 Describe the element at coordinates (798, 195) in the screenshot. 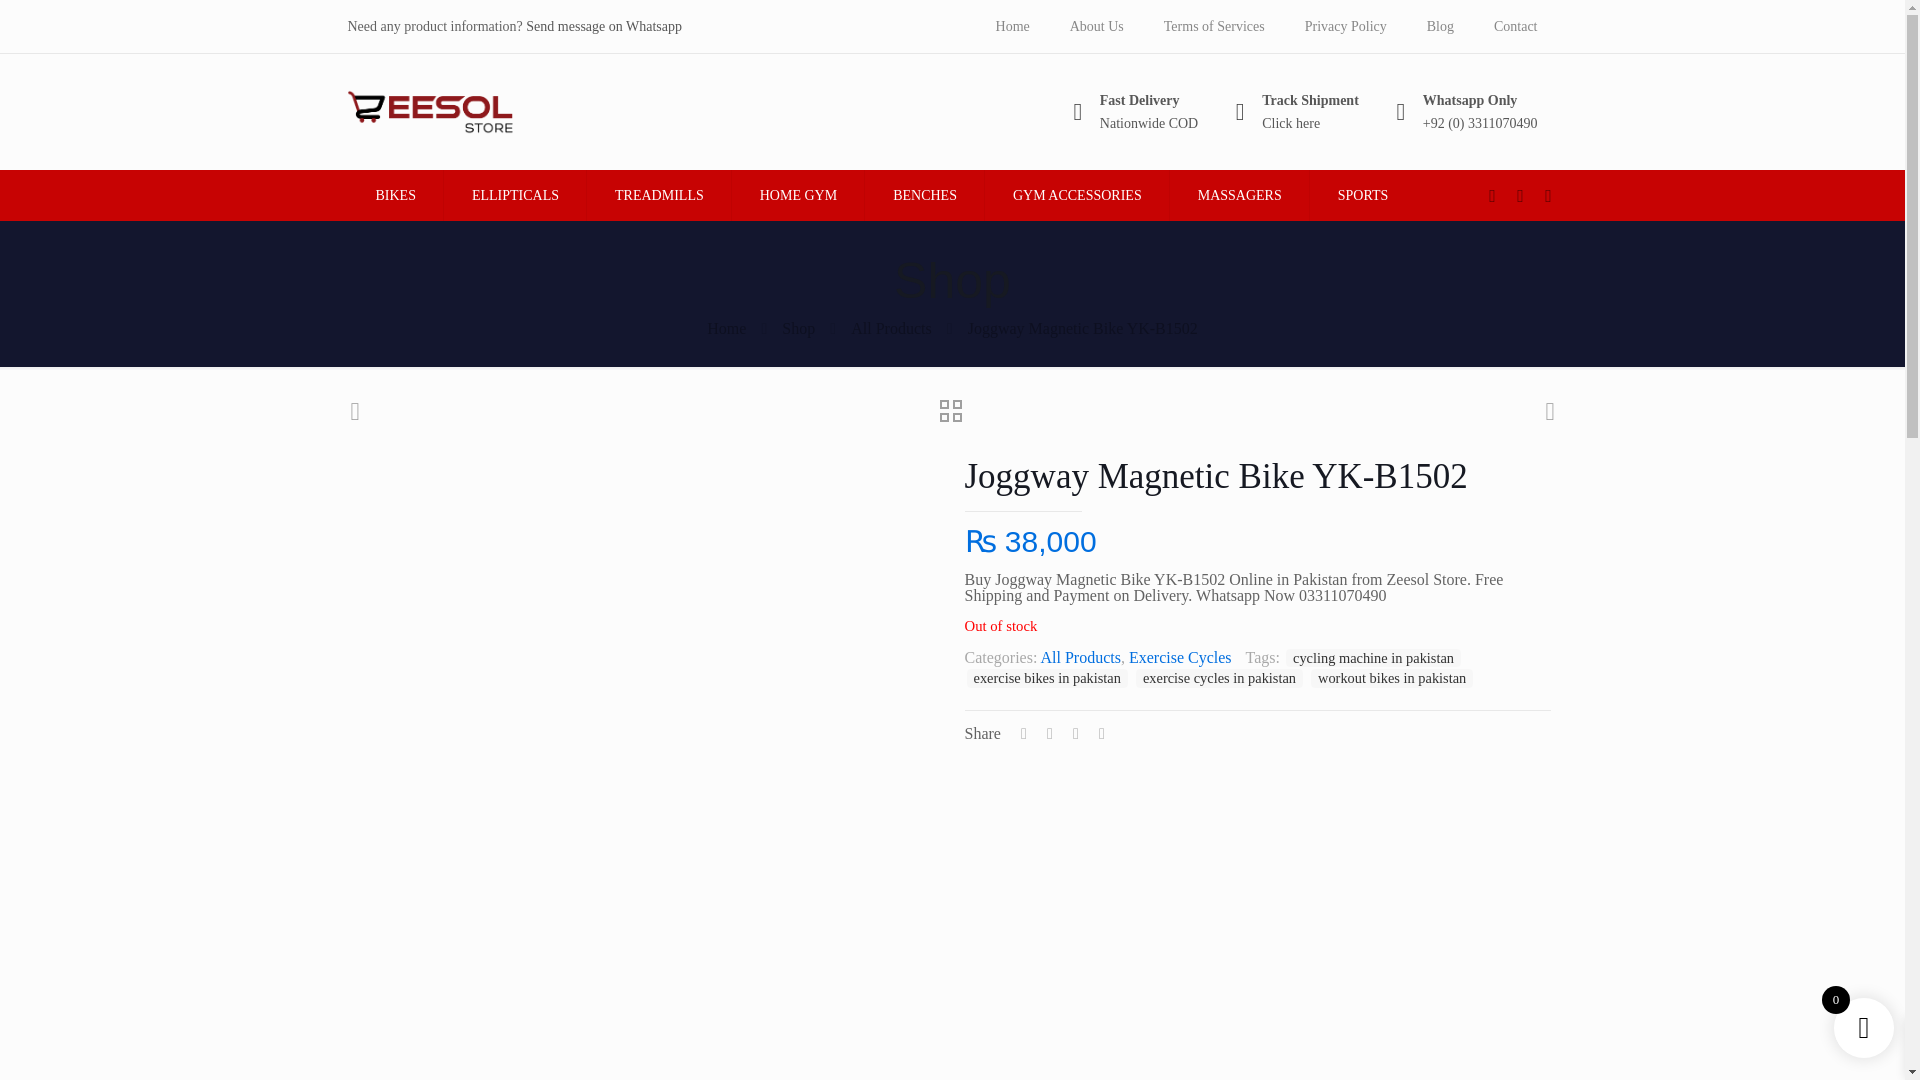

I see `HOME GYM` at that location.